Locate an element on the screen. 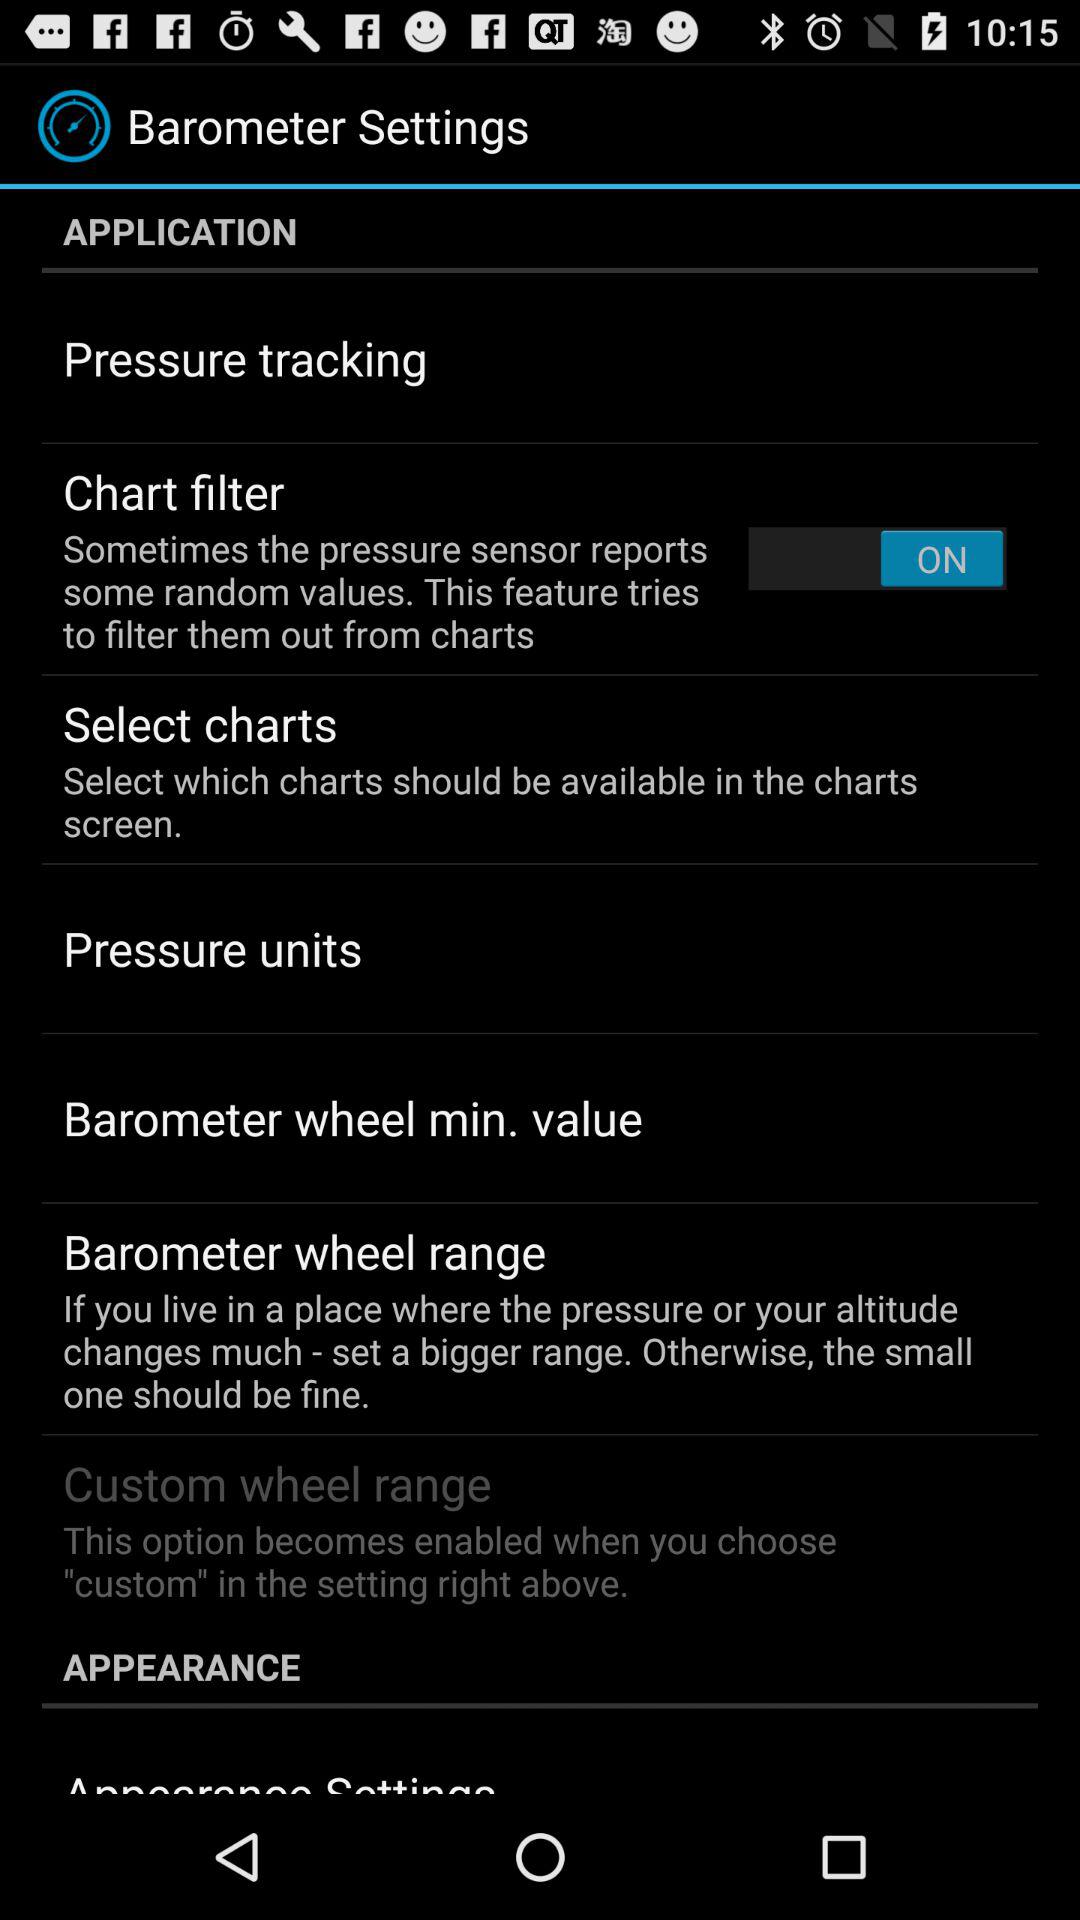 This screenshot has width=1080, height=1920. select app above the custom wheel range app is located at coordinates (526, 1350).